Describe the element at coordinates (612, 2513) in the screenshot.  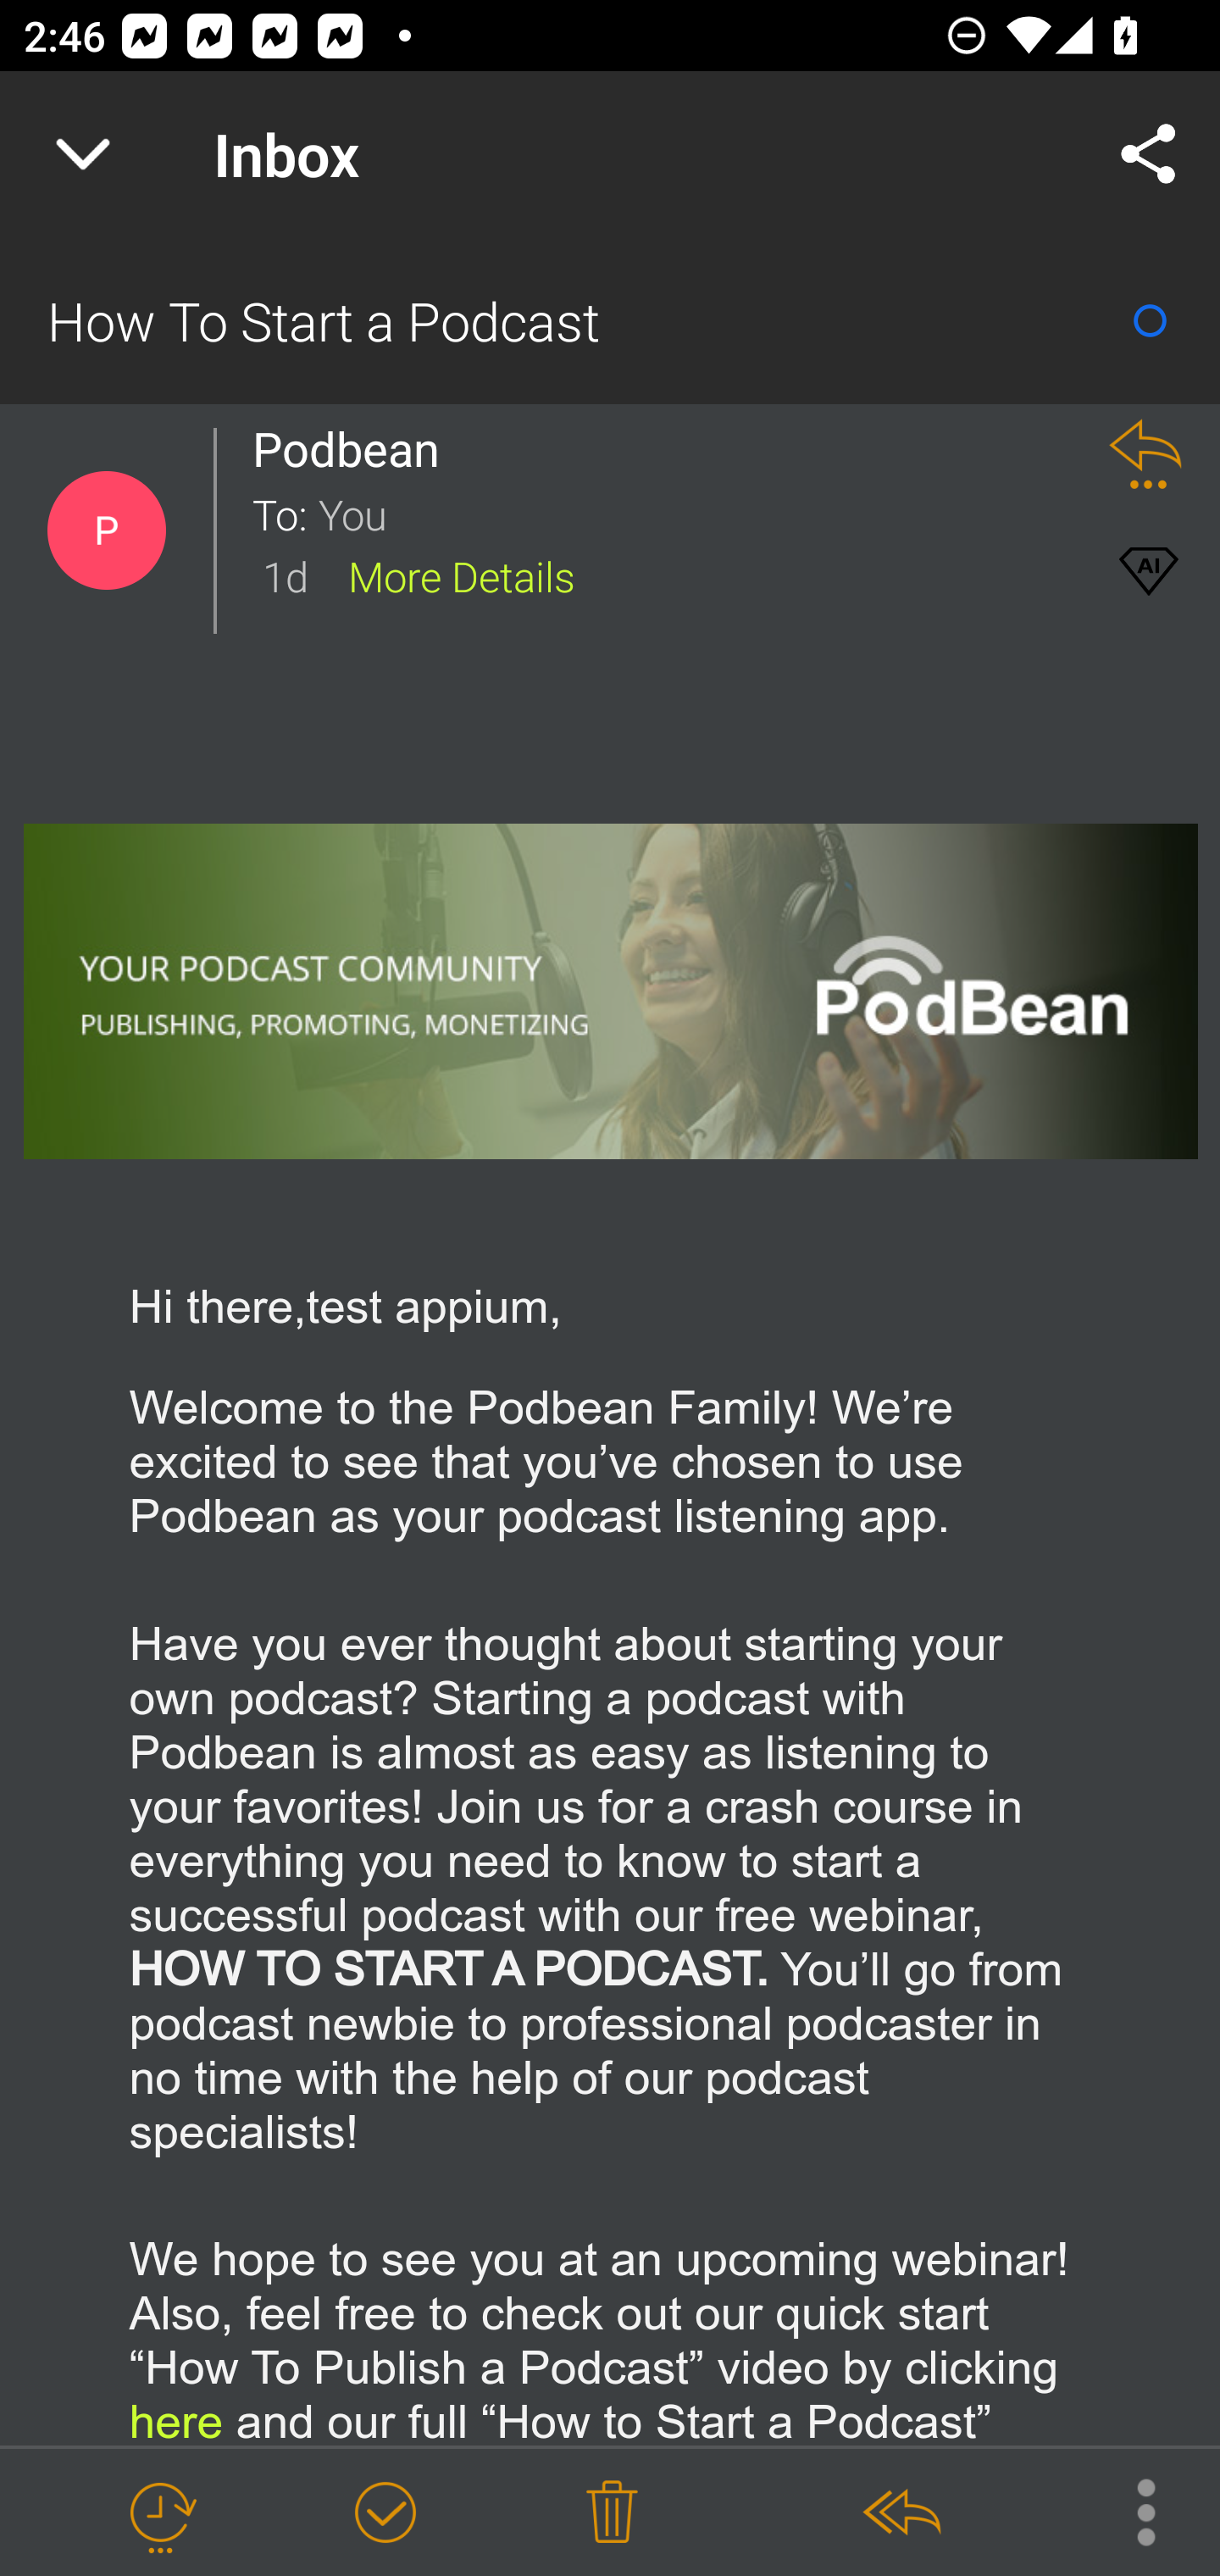
I see `Delete` at that location.